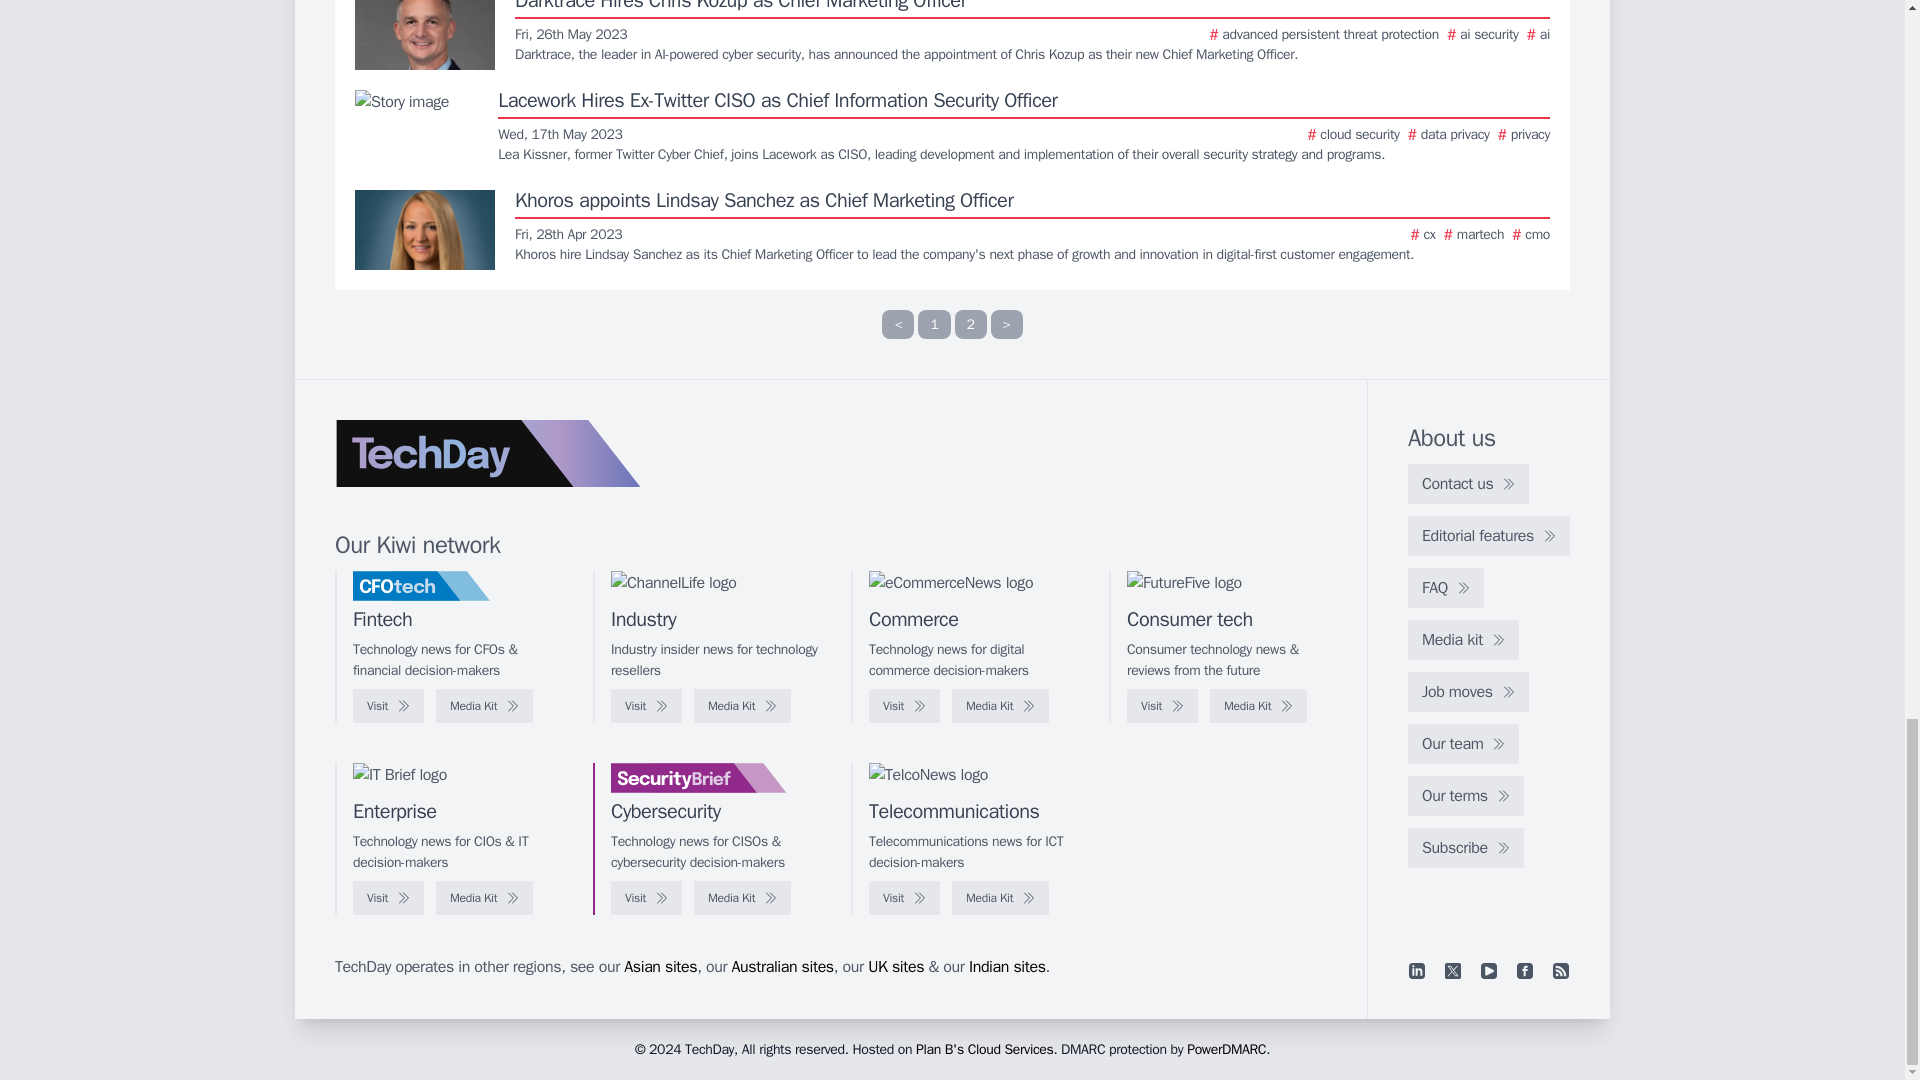 This screenshot has width=1920, height=1080. I want to click on Media Kit, so click(484, 706).